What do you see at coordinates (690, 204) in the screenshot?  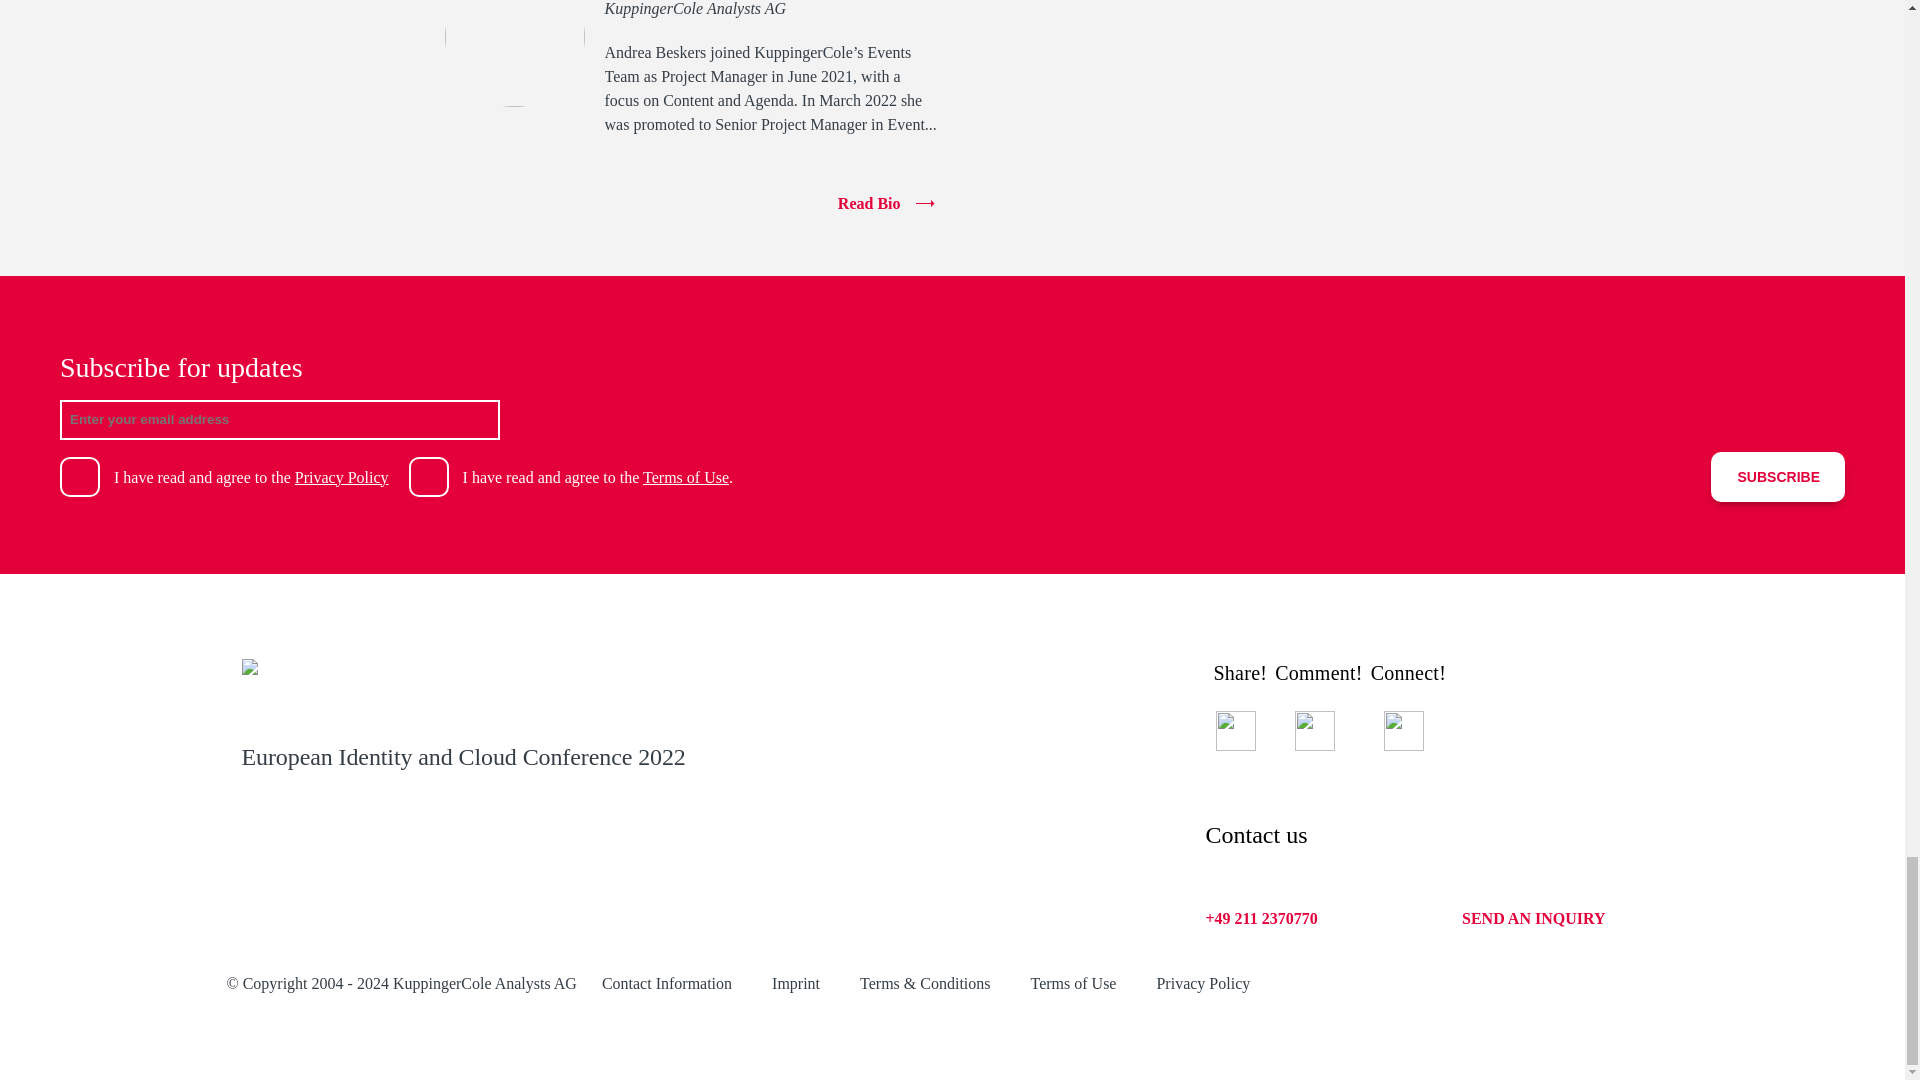 I see `Read Bio` at bounding box center [690, 204].